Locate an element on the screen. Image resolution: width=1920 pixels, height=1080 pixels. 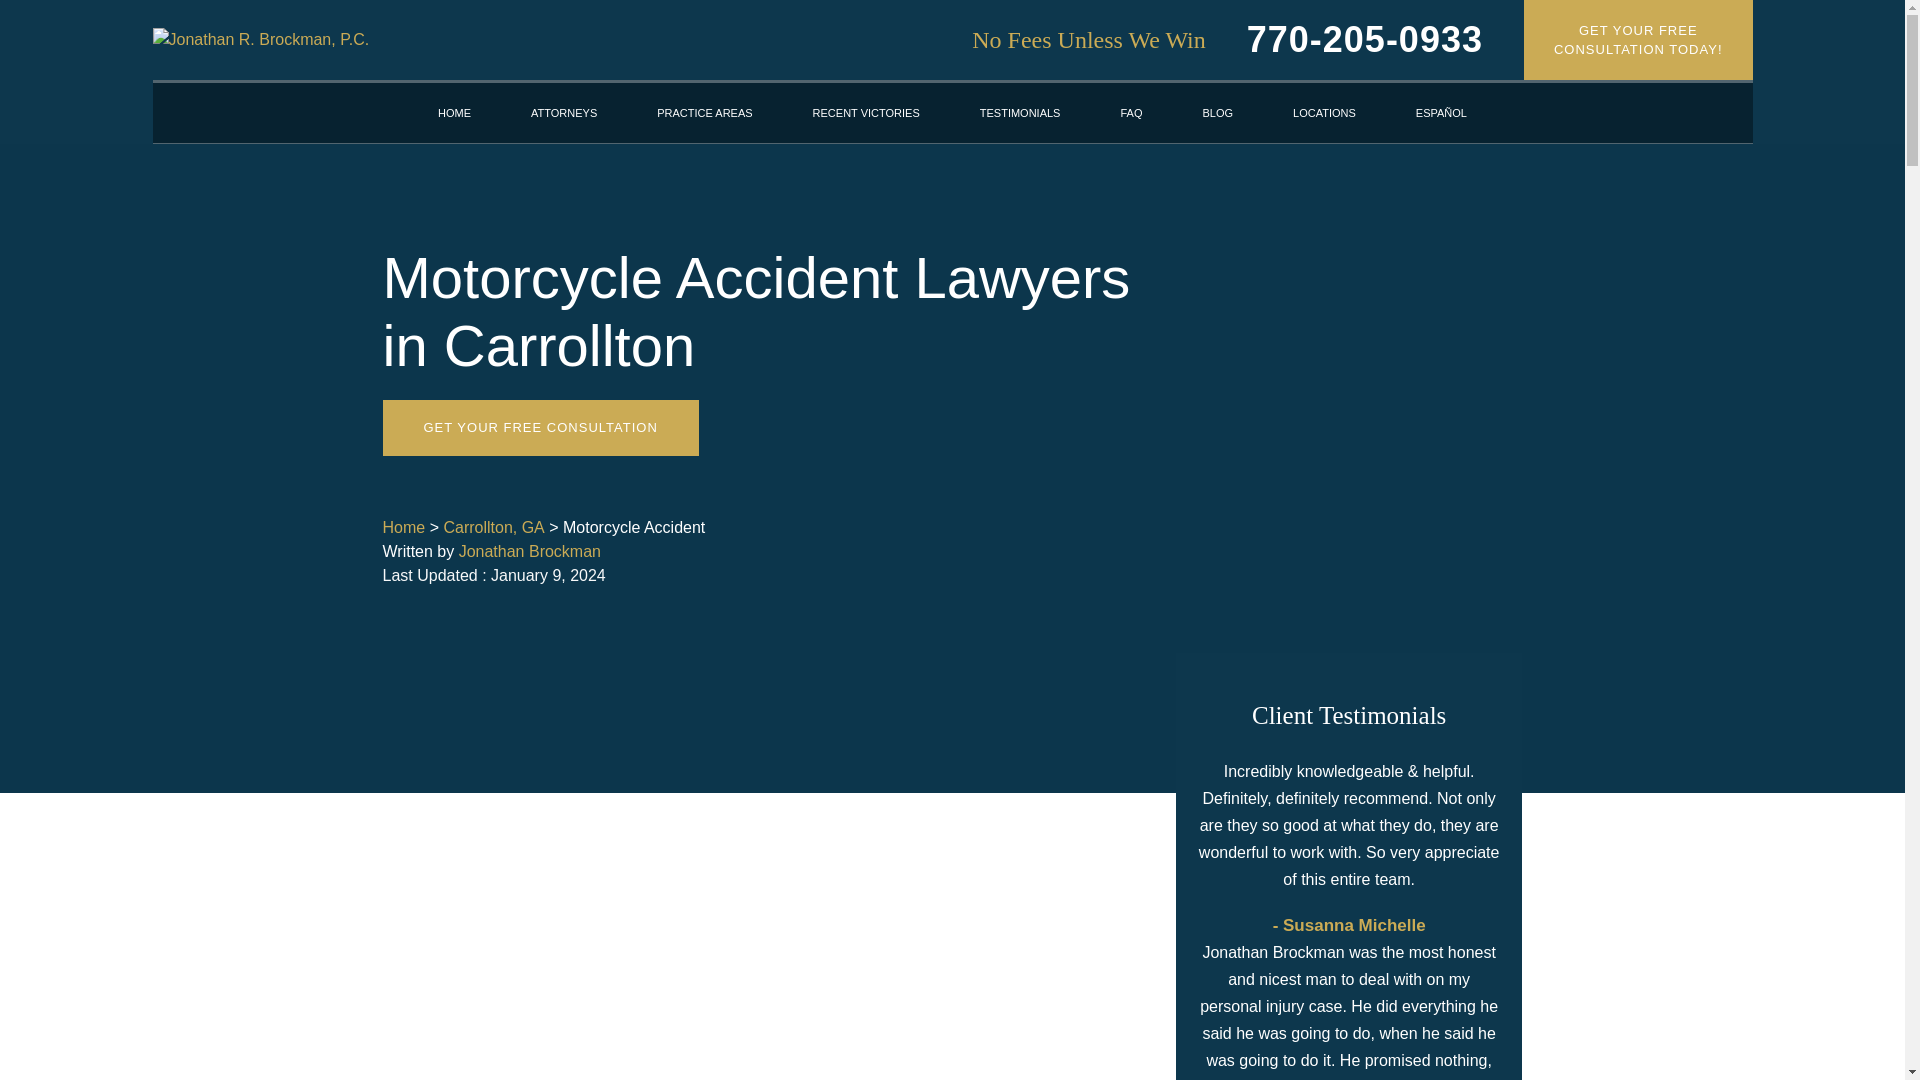
ATTORNEYS is located at coordinates (493, 527).